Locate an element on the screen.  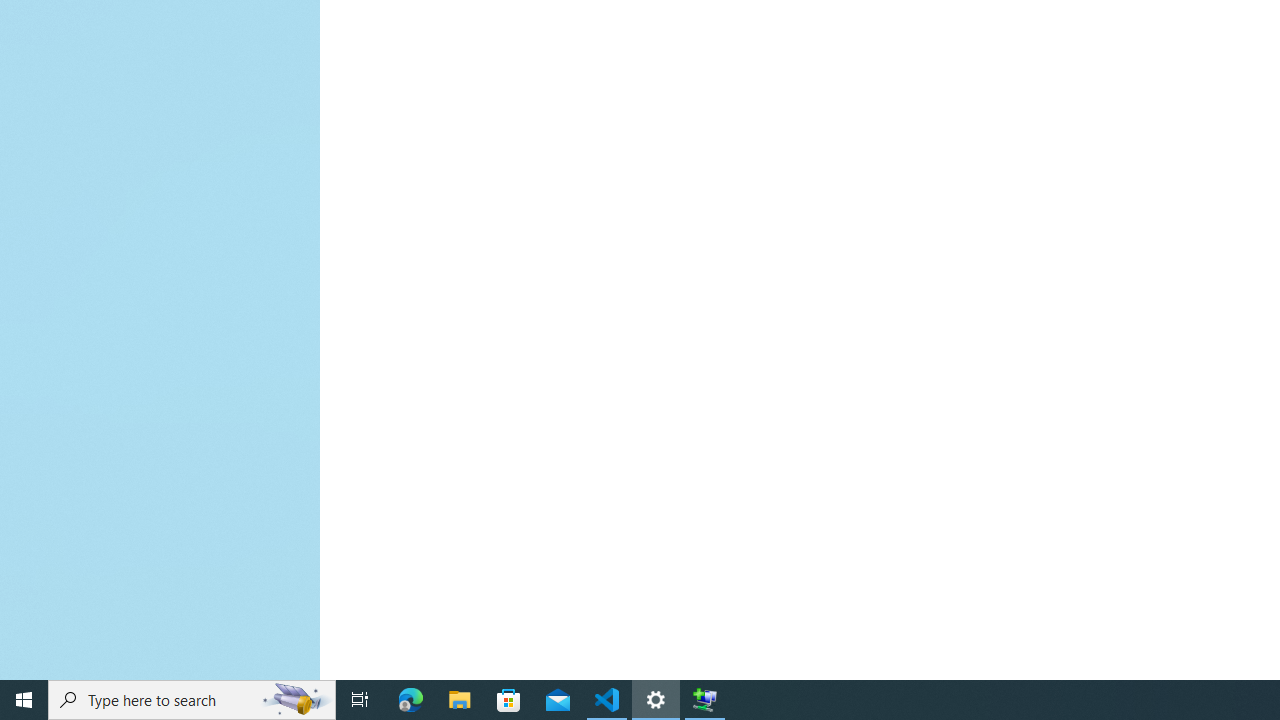
Settings - 1 running window is located at coordinates (656, 700).